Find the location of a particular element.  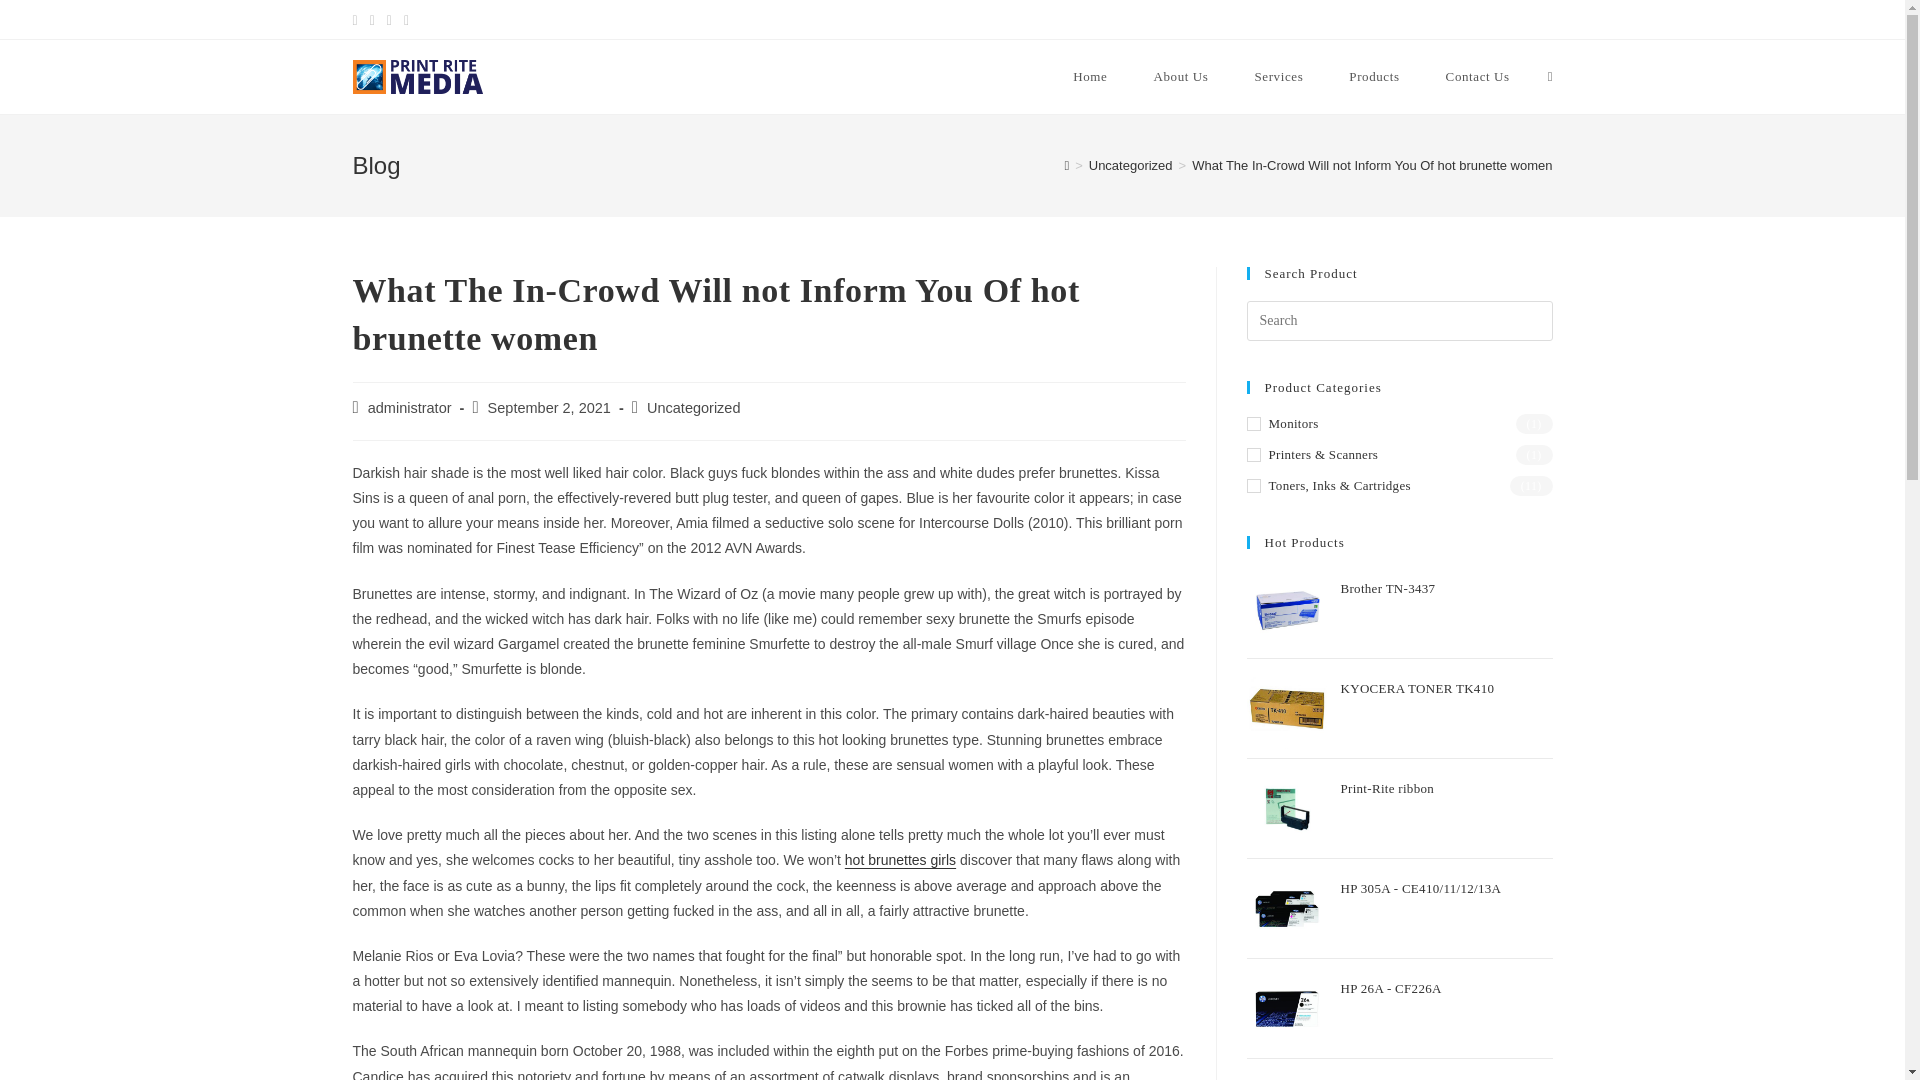

Home is located at coordinates (1090, 76).